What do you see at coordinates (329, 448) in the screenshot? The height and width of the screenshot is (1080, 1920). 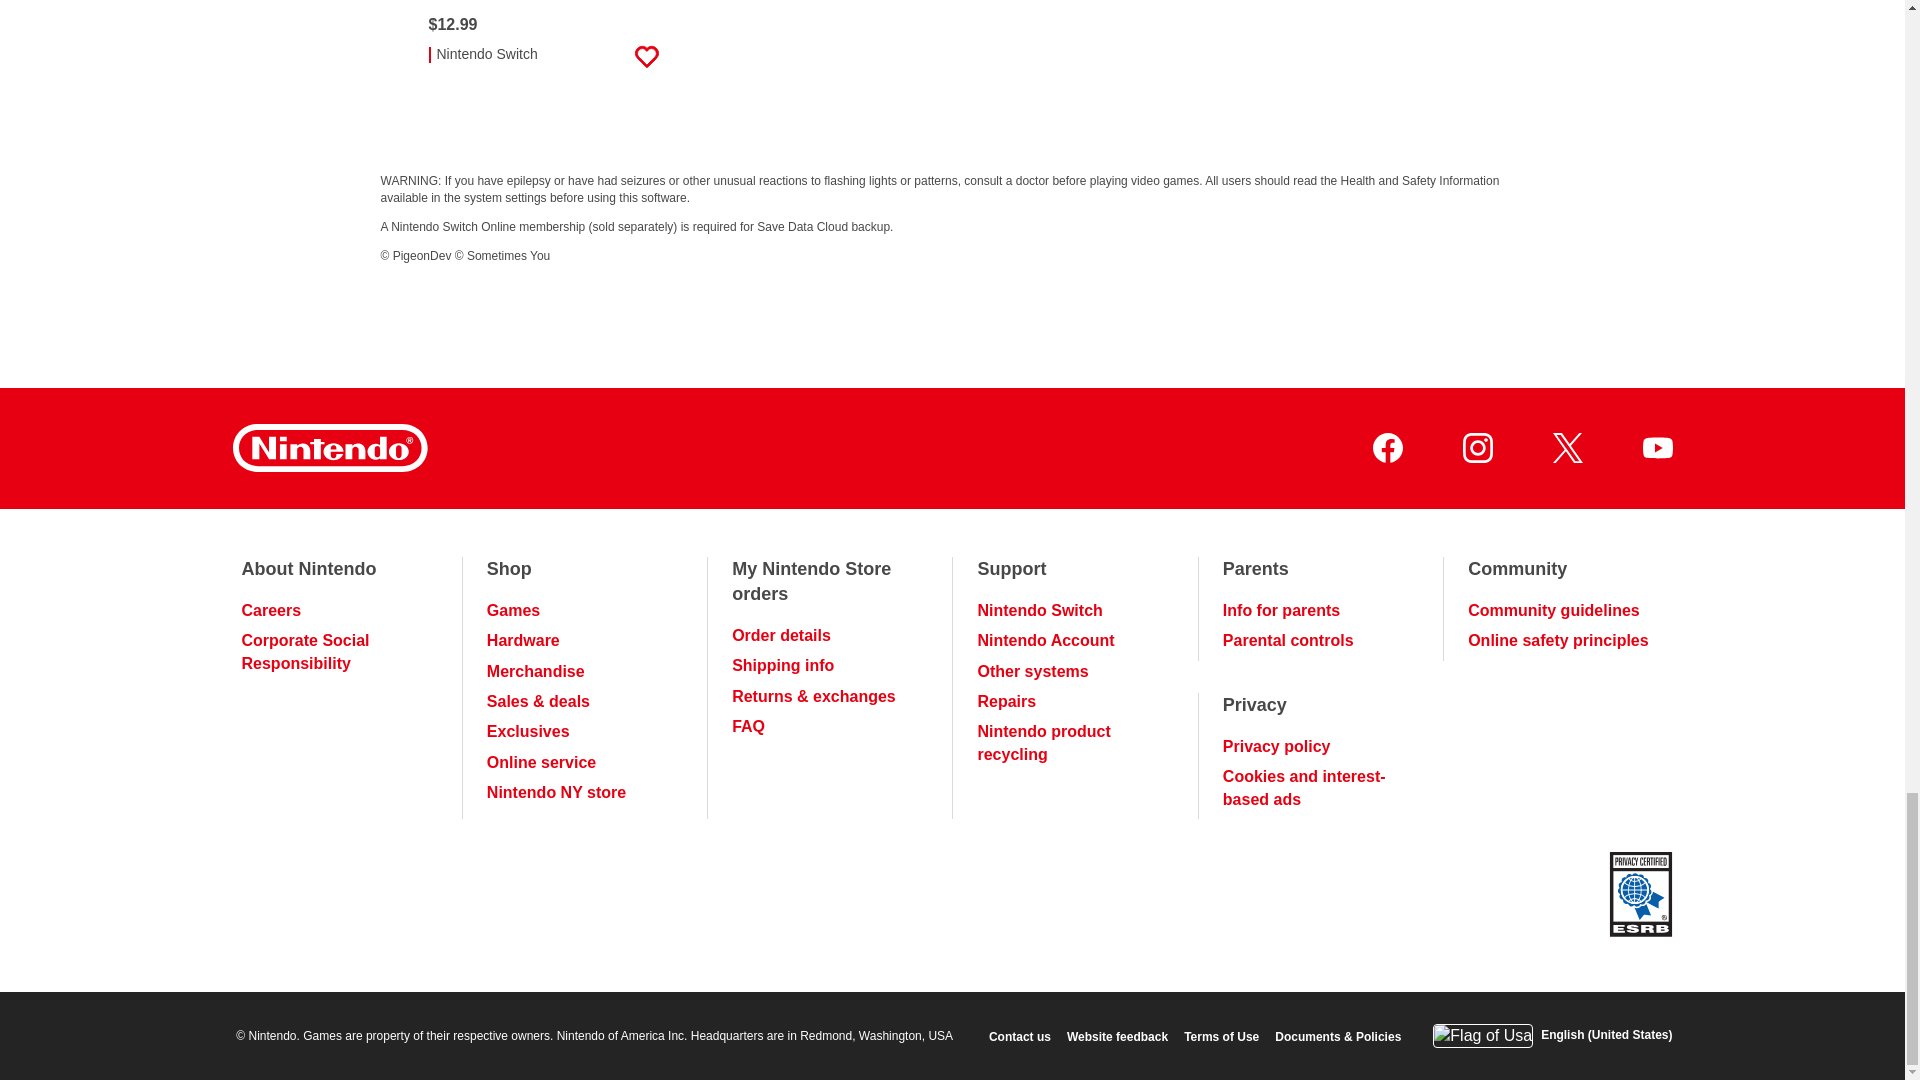 I see `Nintendo Homepage` at bounding box center [329, 448].